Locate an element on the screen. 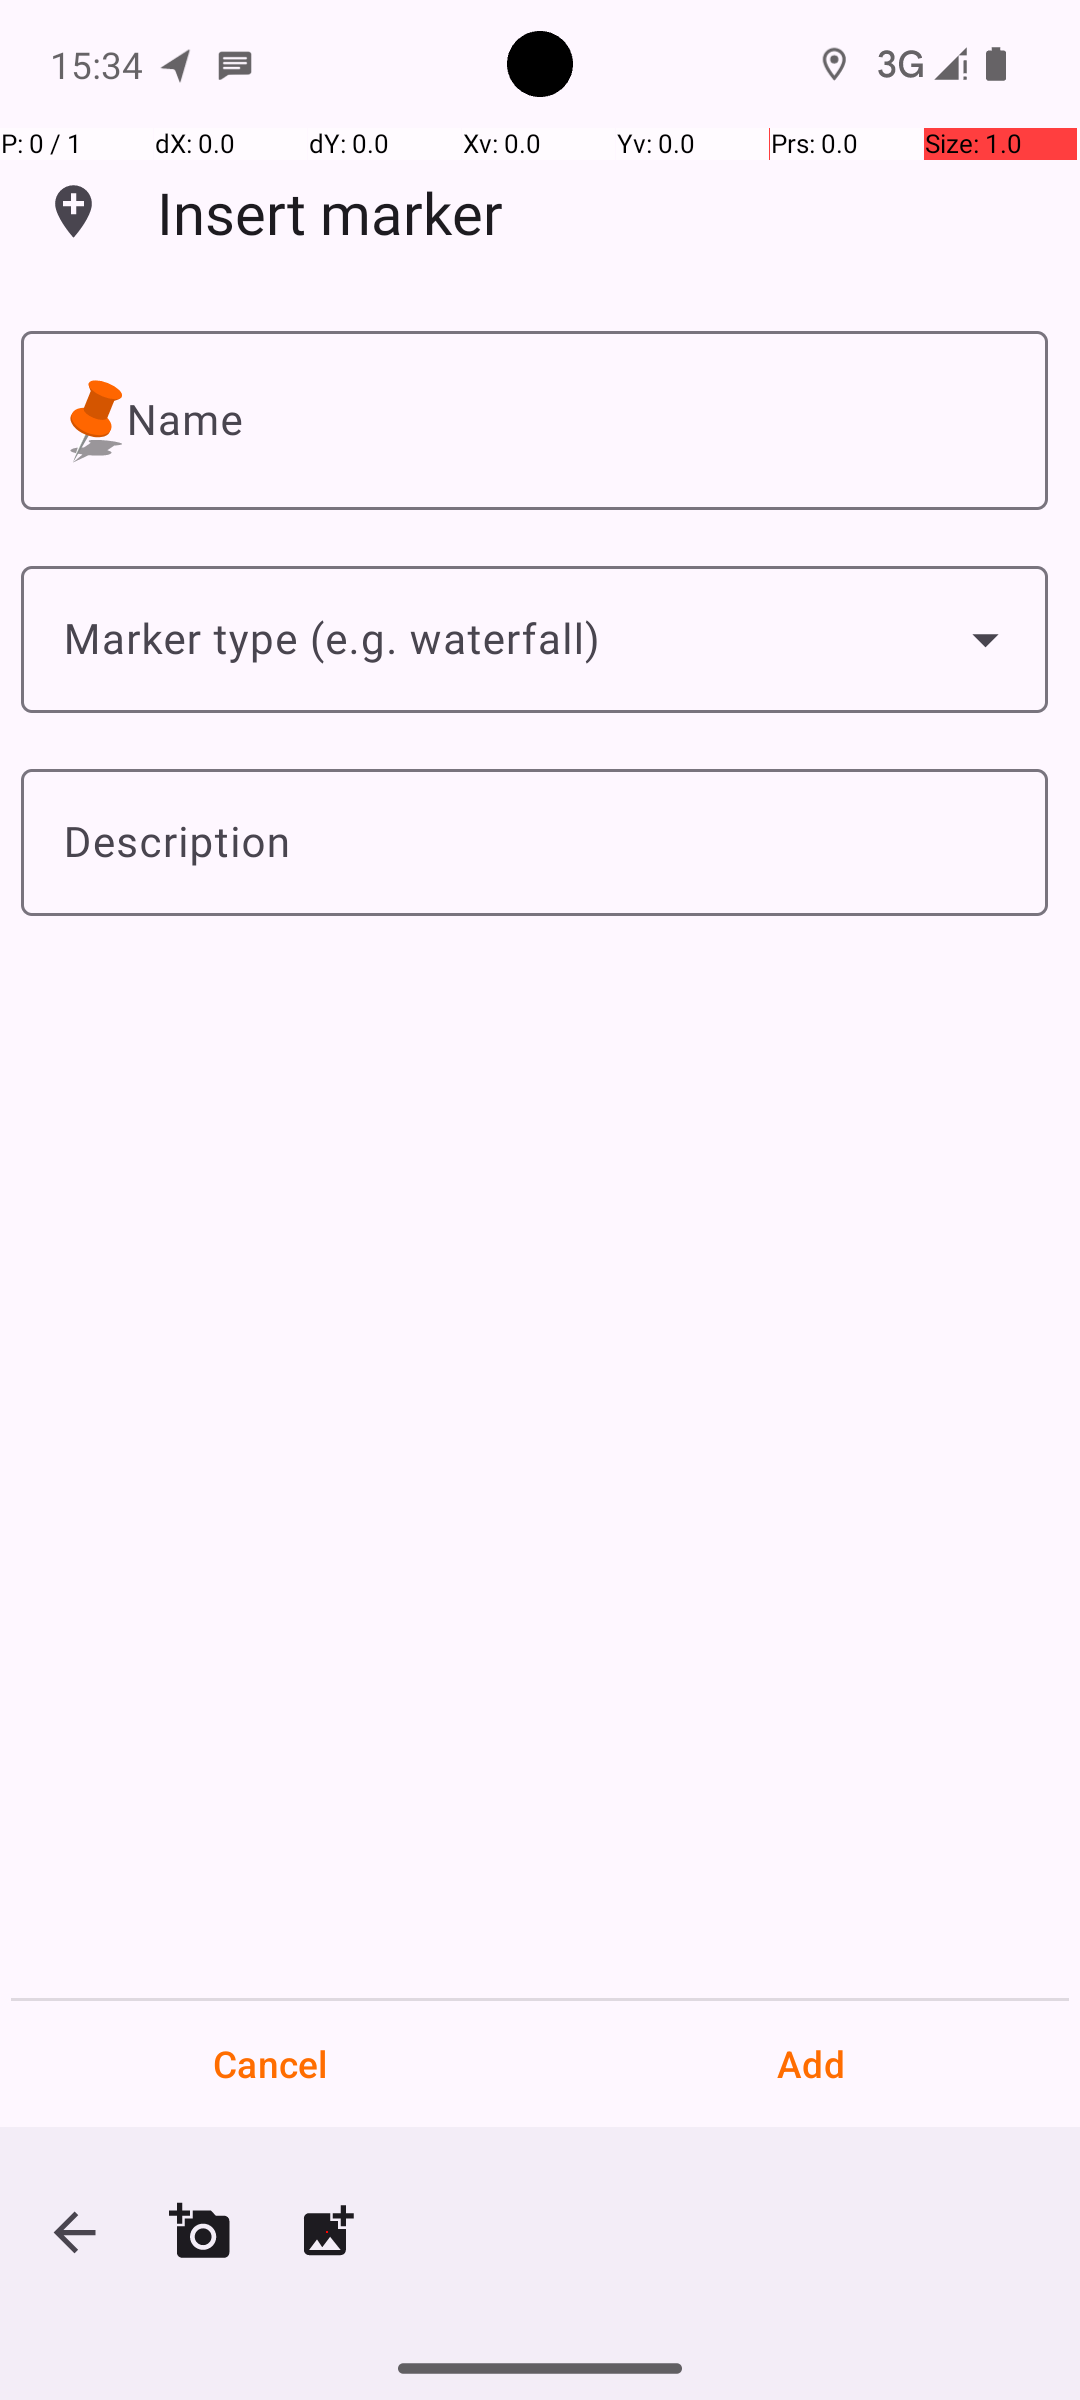  Insert photo is located at coordinates (200, 2232).